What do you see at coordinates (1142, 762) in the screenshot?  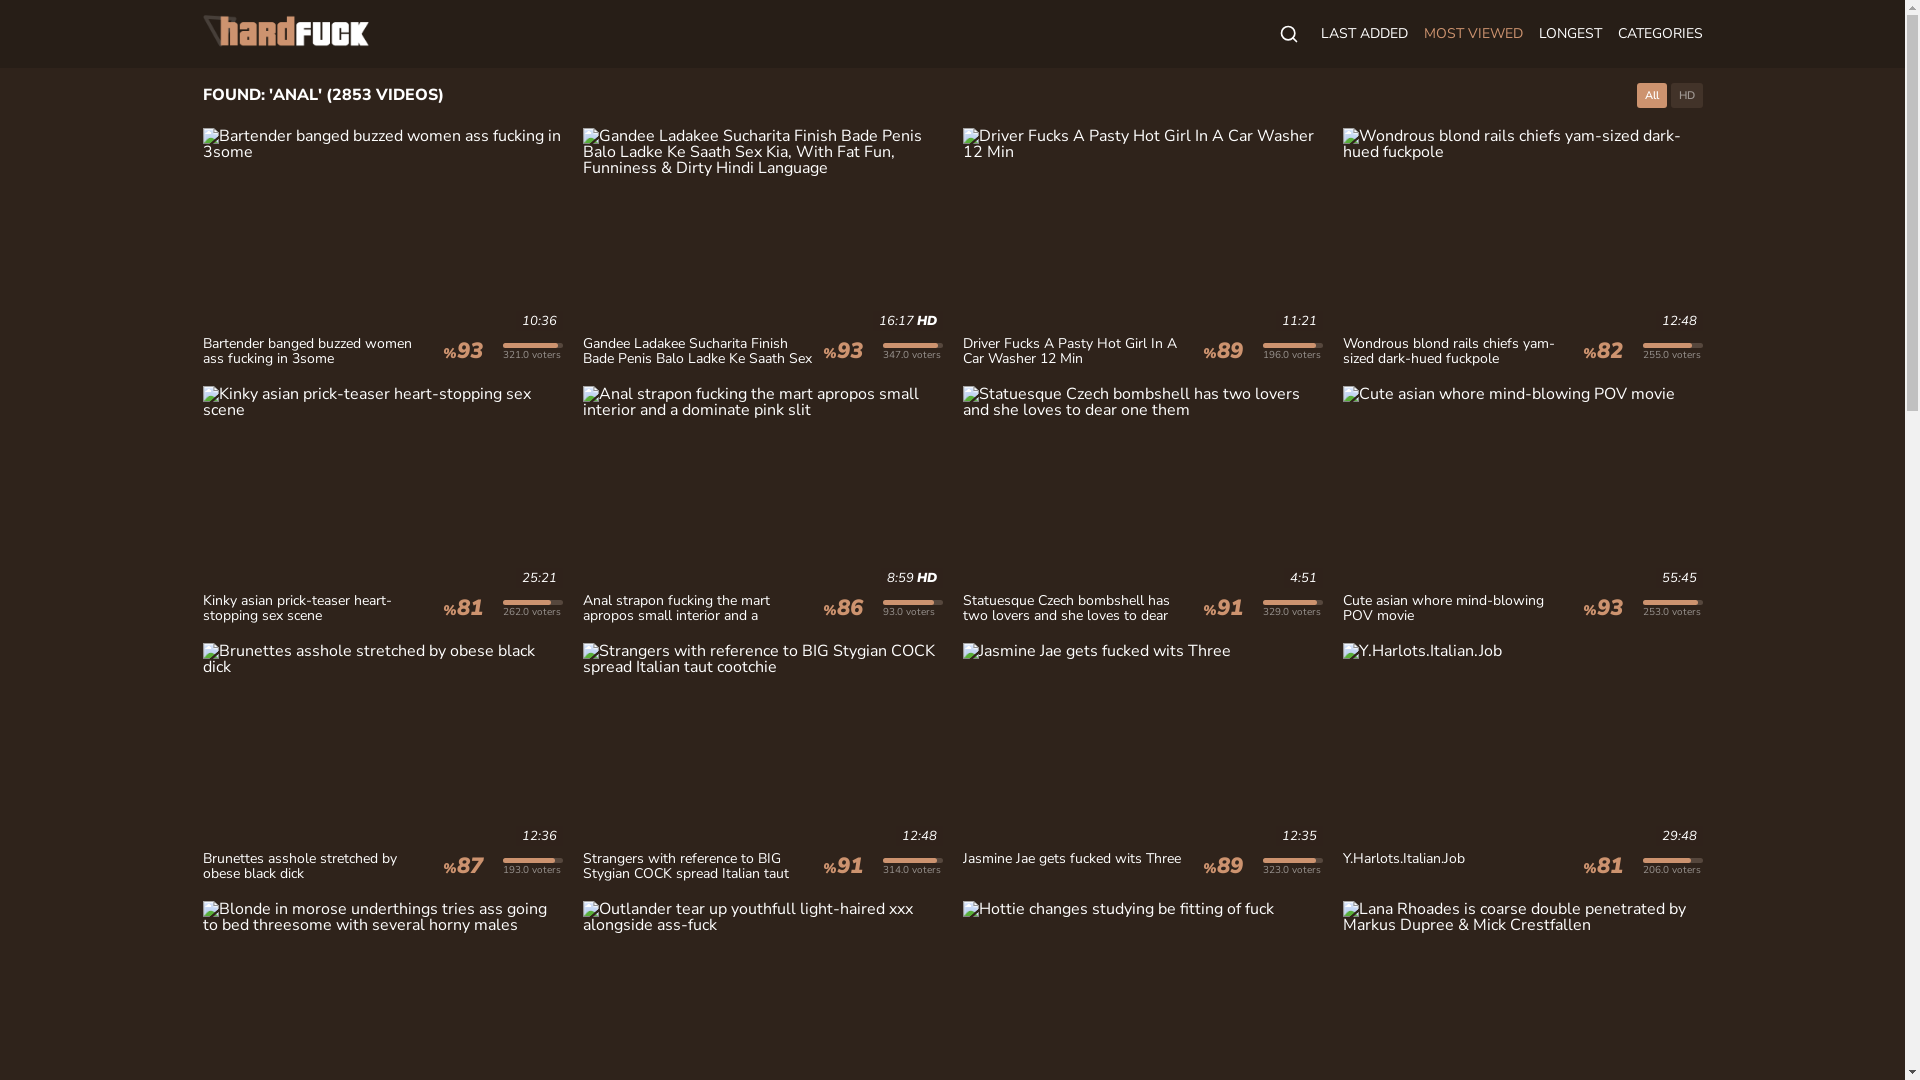 I see `12:35
Jasmine Jae gets fucked wits Three
89
323.0 voters` at bounding box center [1142, 762].